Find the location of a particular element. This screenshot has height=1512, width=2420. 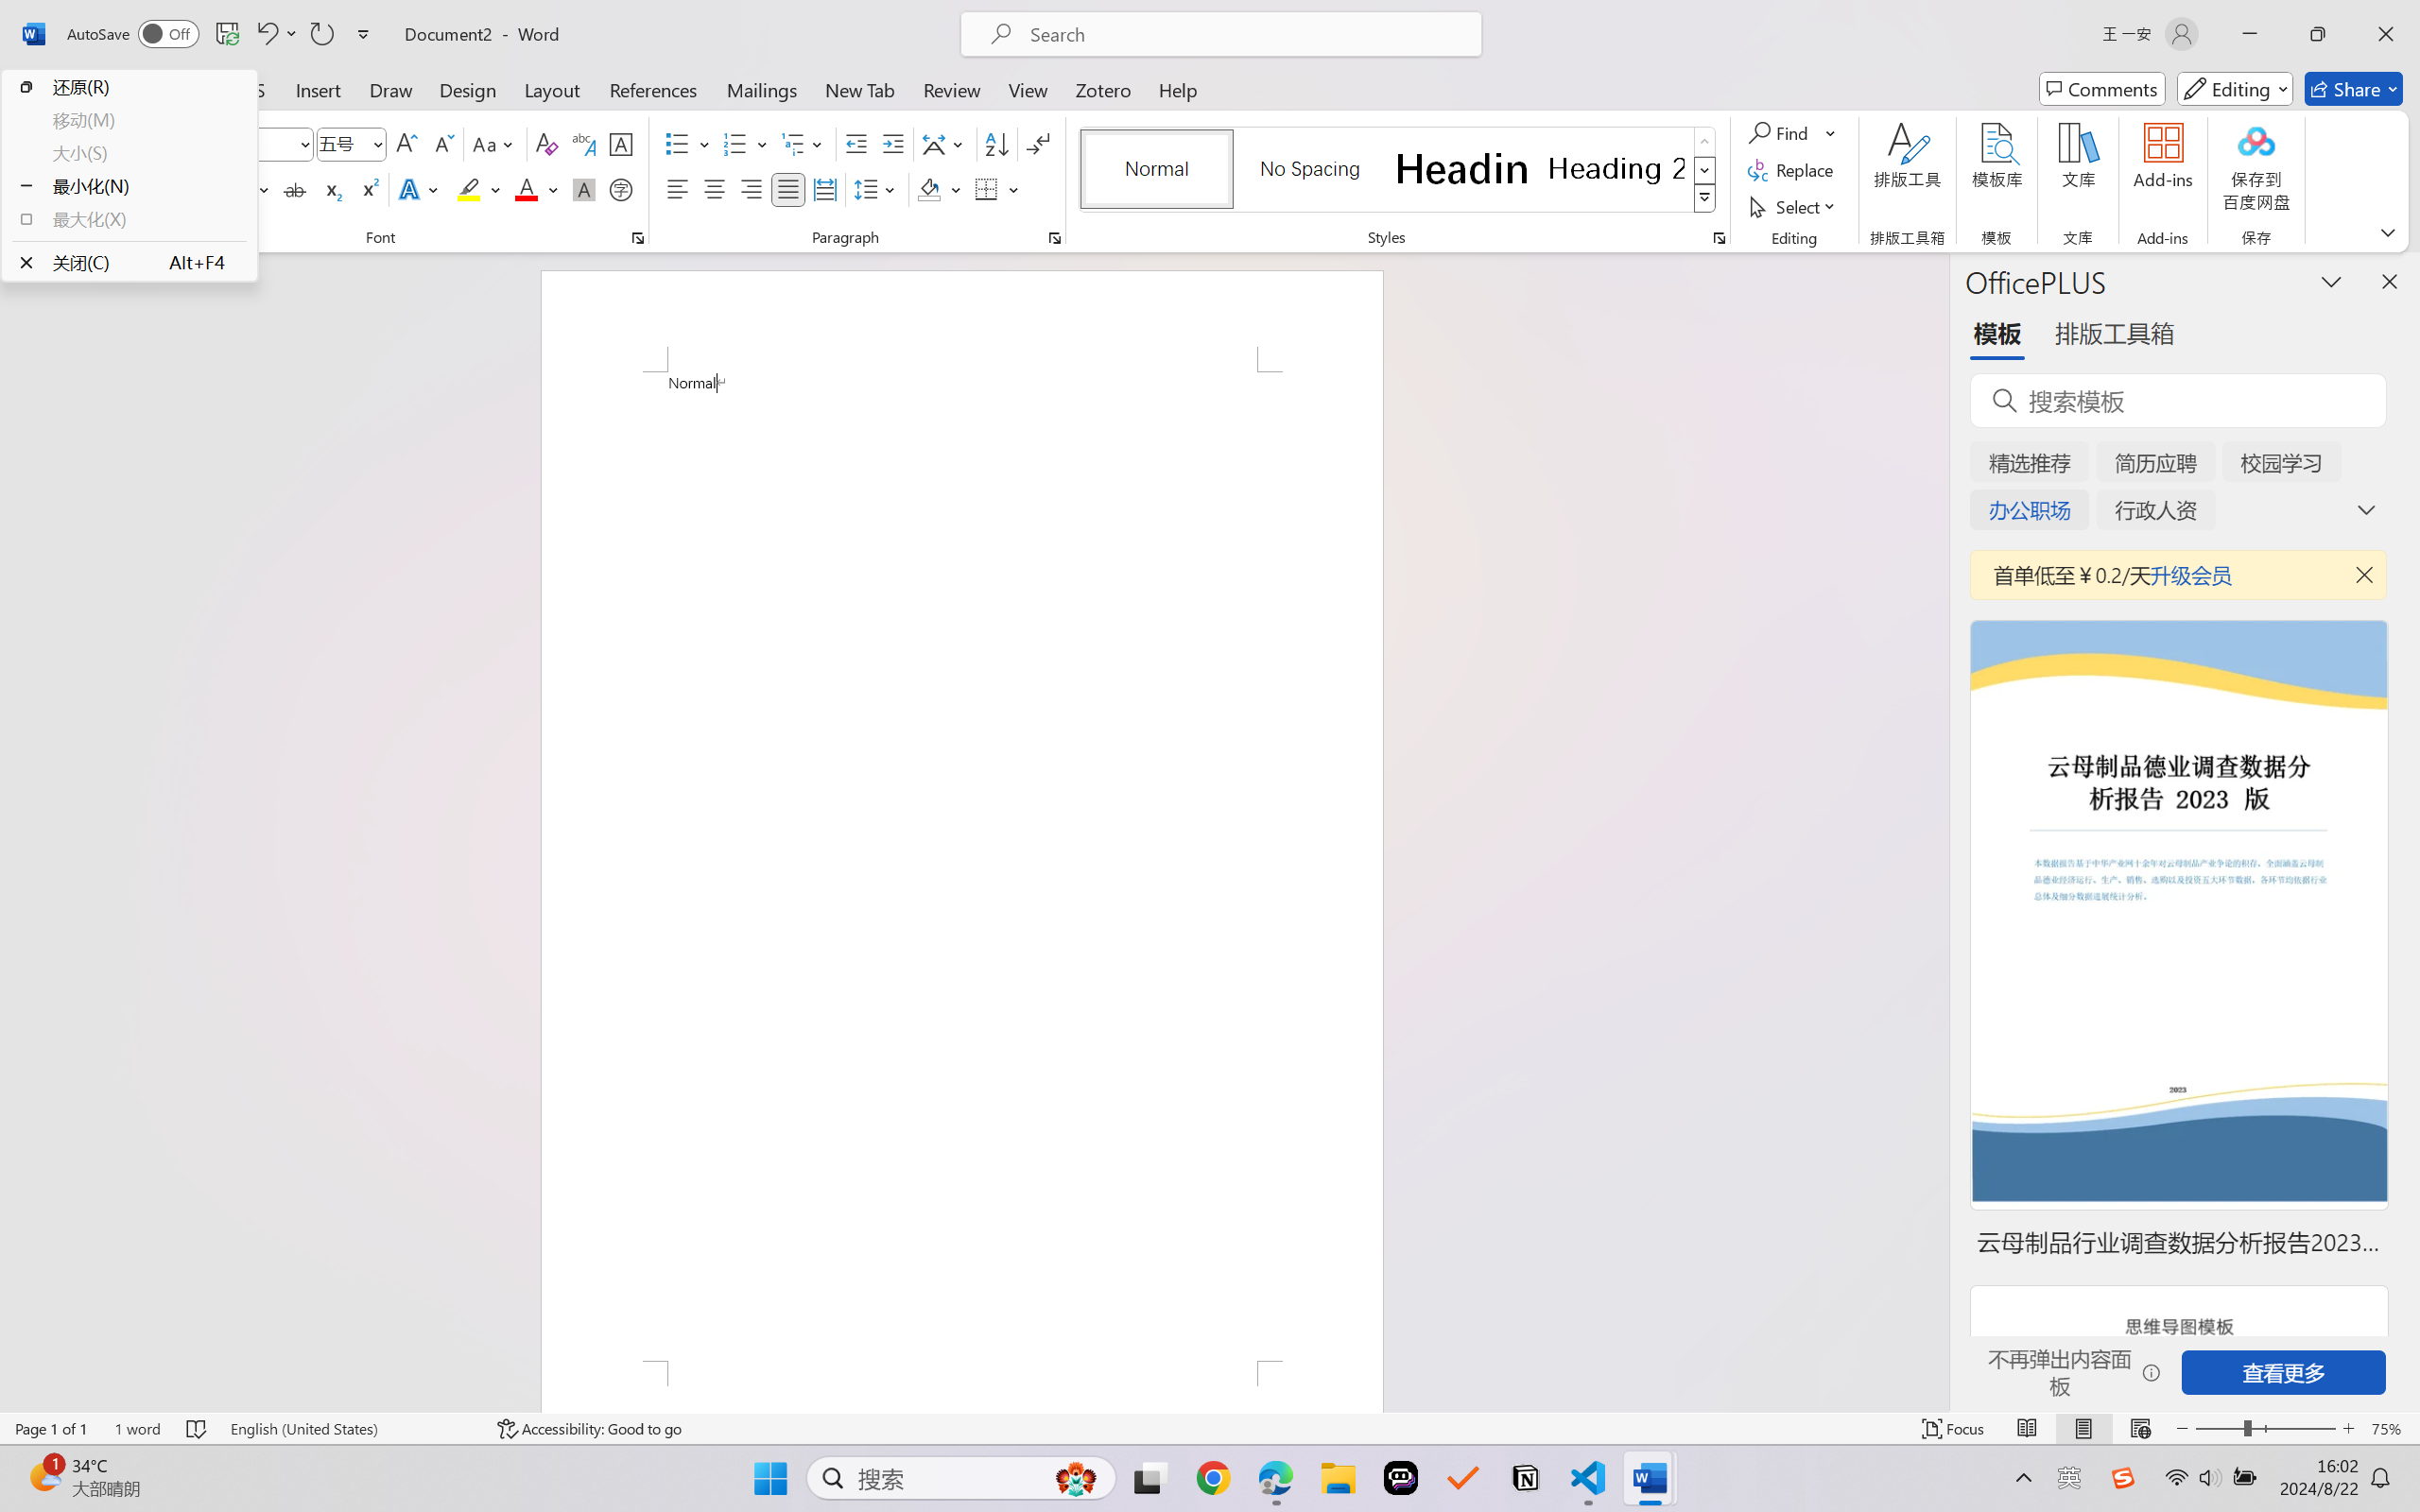

Focus  is located at coordinates (1954, 1429).